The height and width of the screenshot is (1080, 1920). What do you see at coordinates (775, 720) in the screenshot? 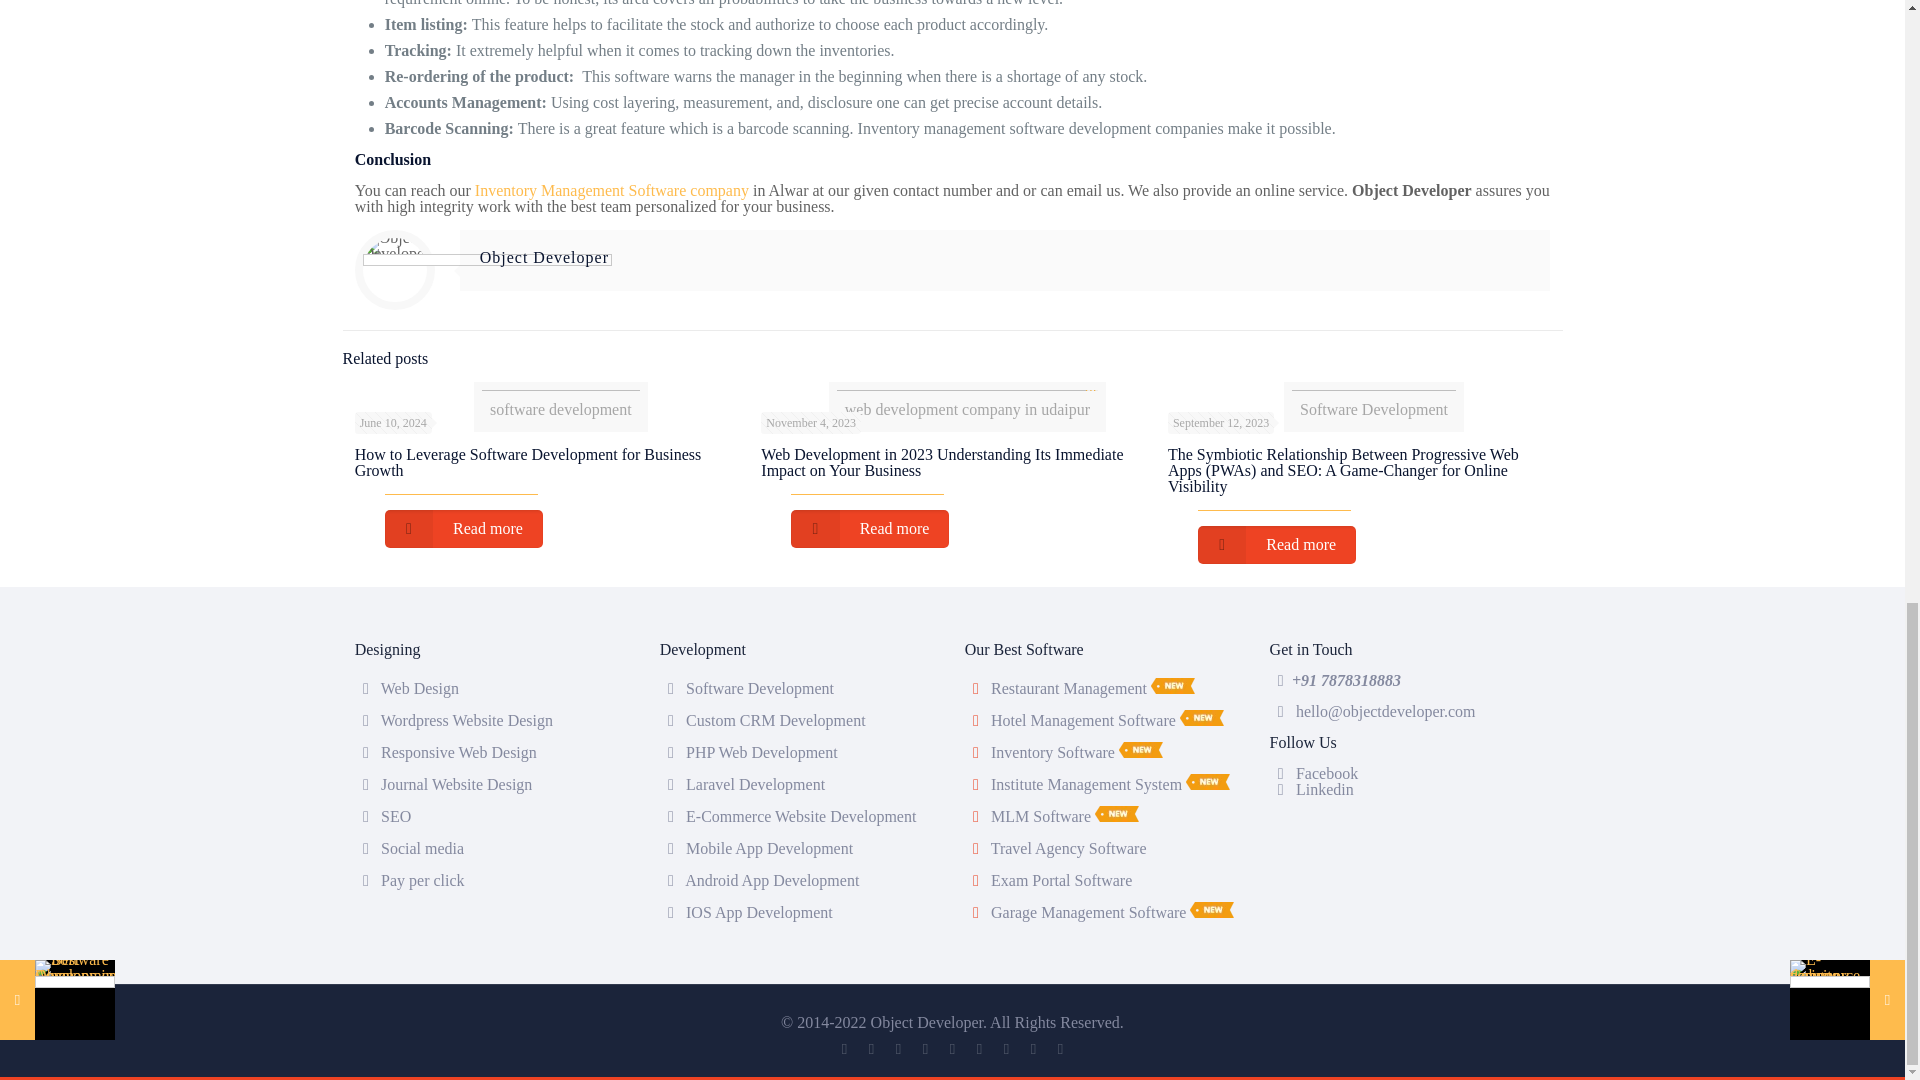
I see `Best CRM Software Development Company in Udaipur` at bounding box center [775, 720].